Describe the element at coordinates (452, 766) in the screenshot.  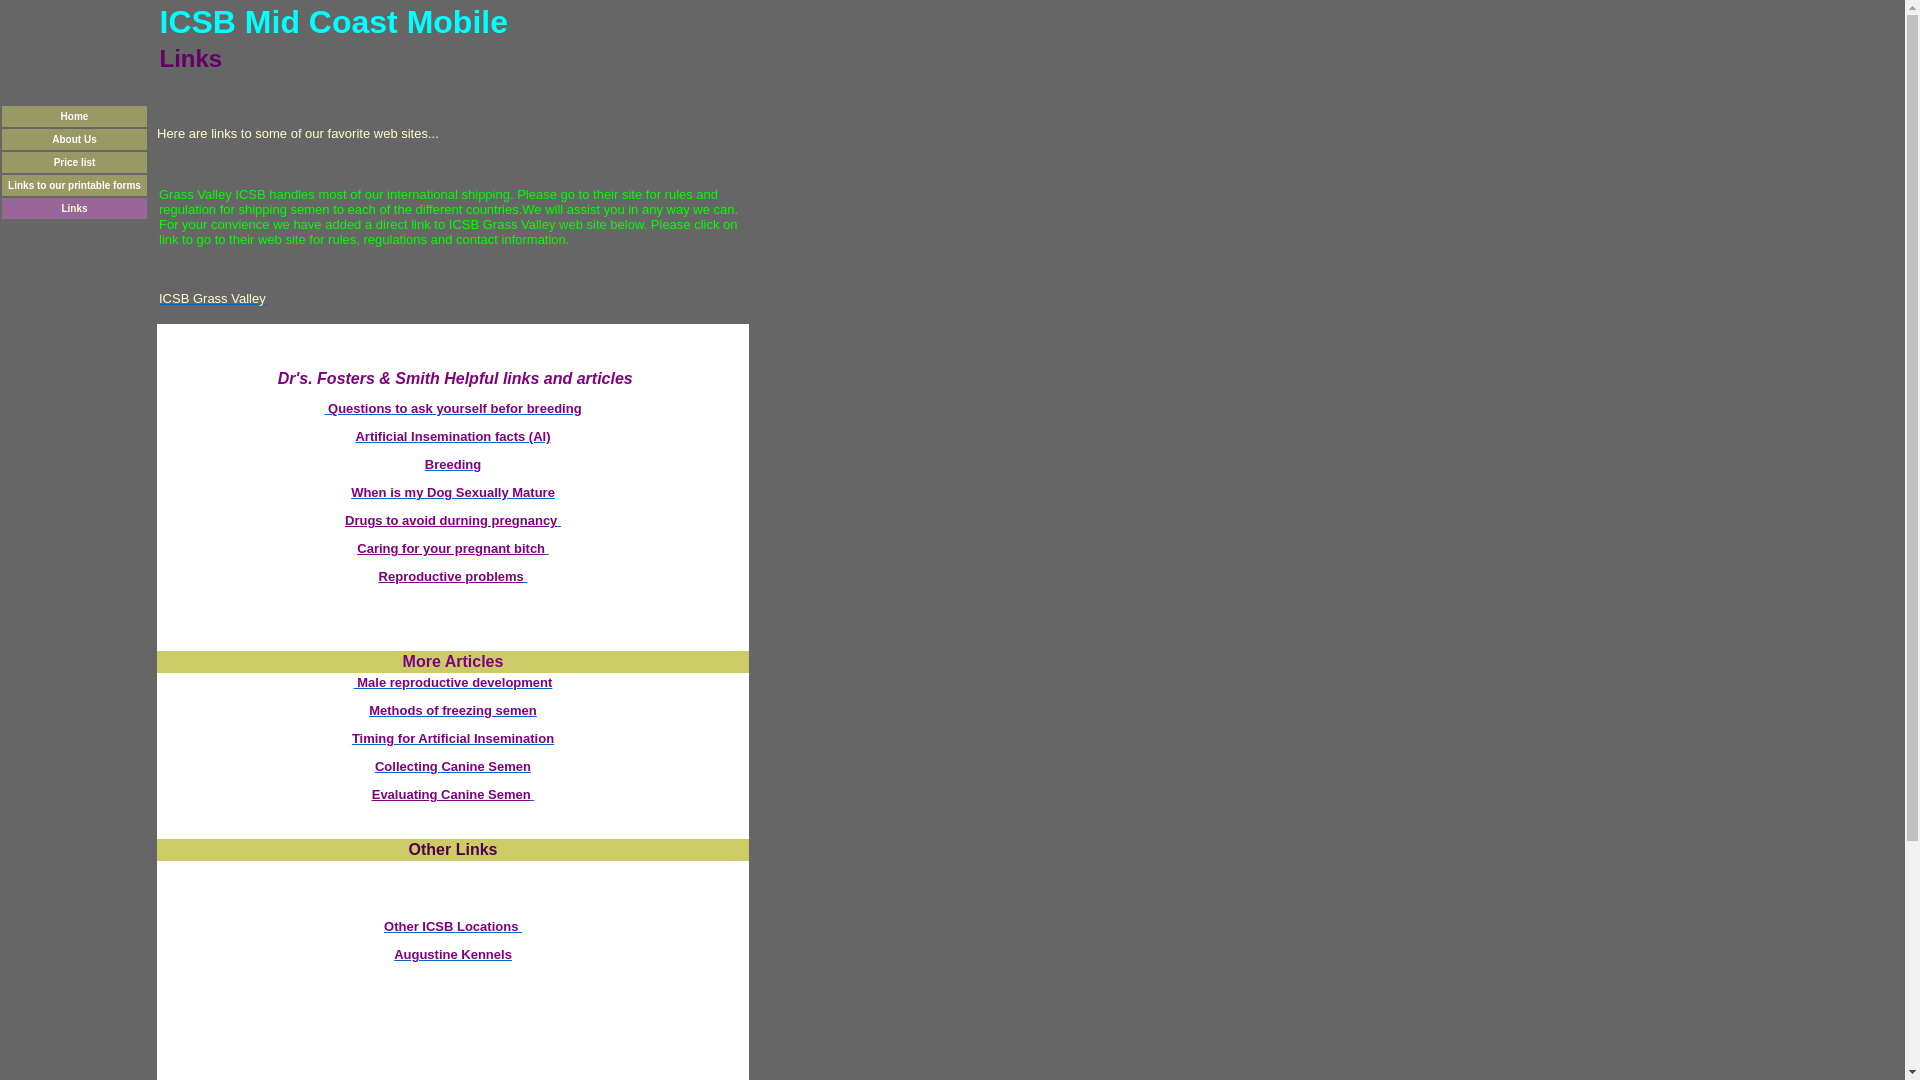
I see `Collecting canine semen` at that location.